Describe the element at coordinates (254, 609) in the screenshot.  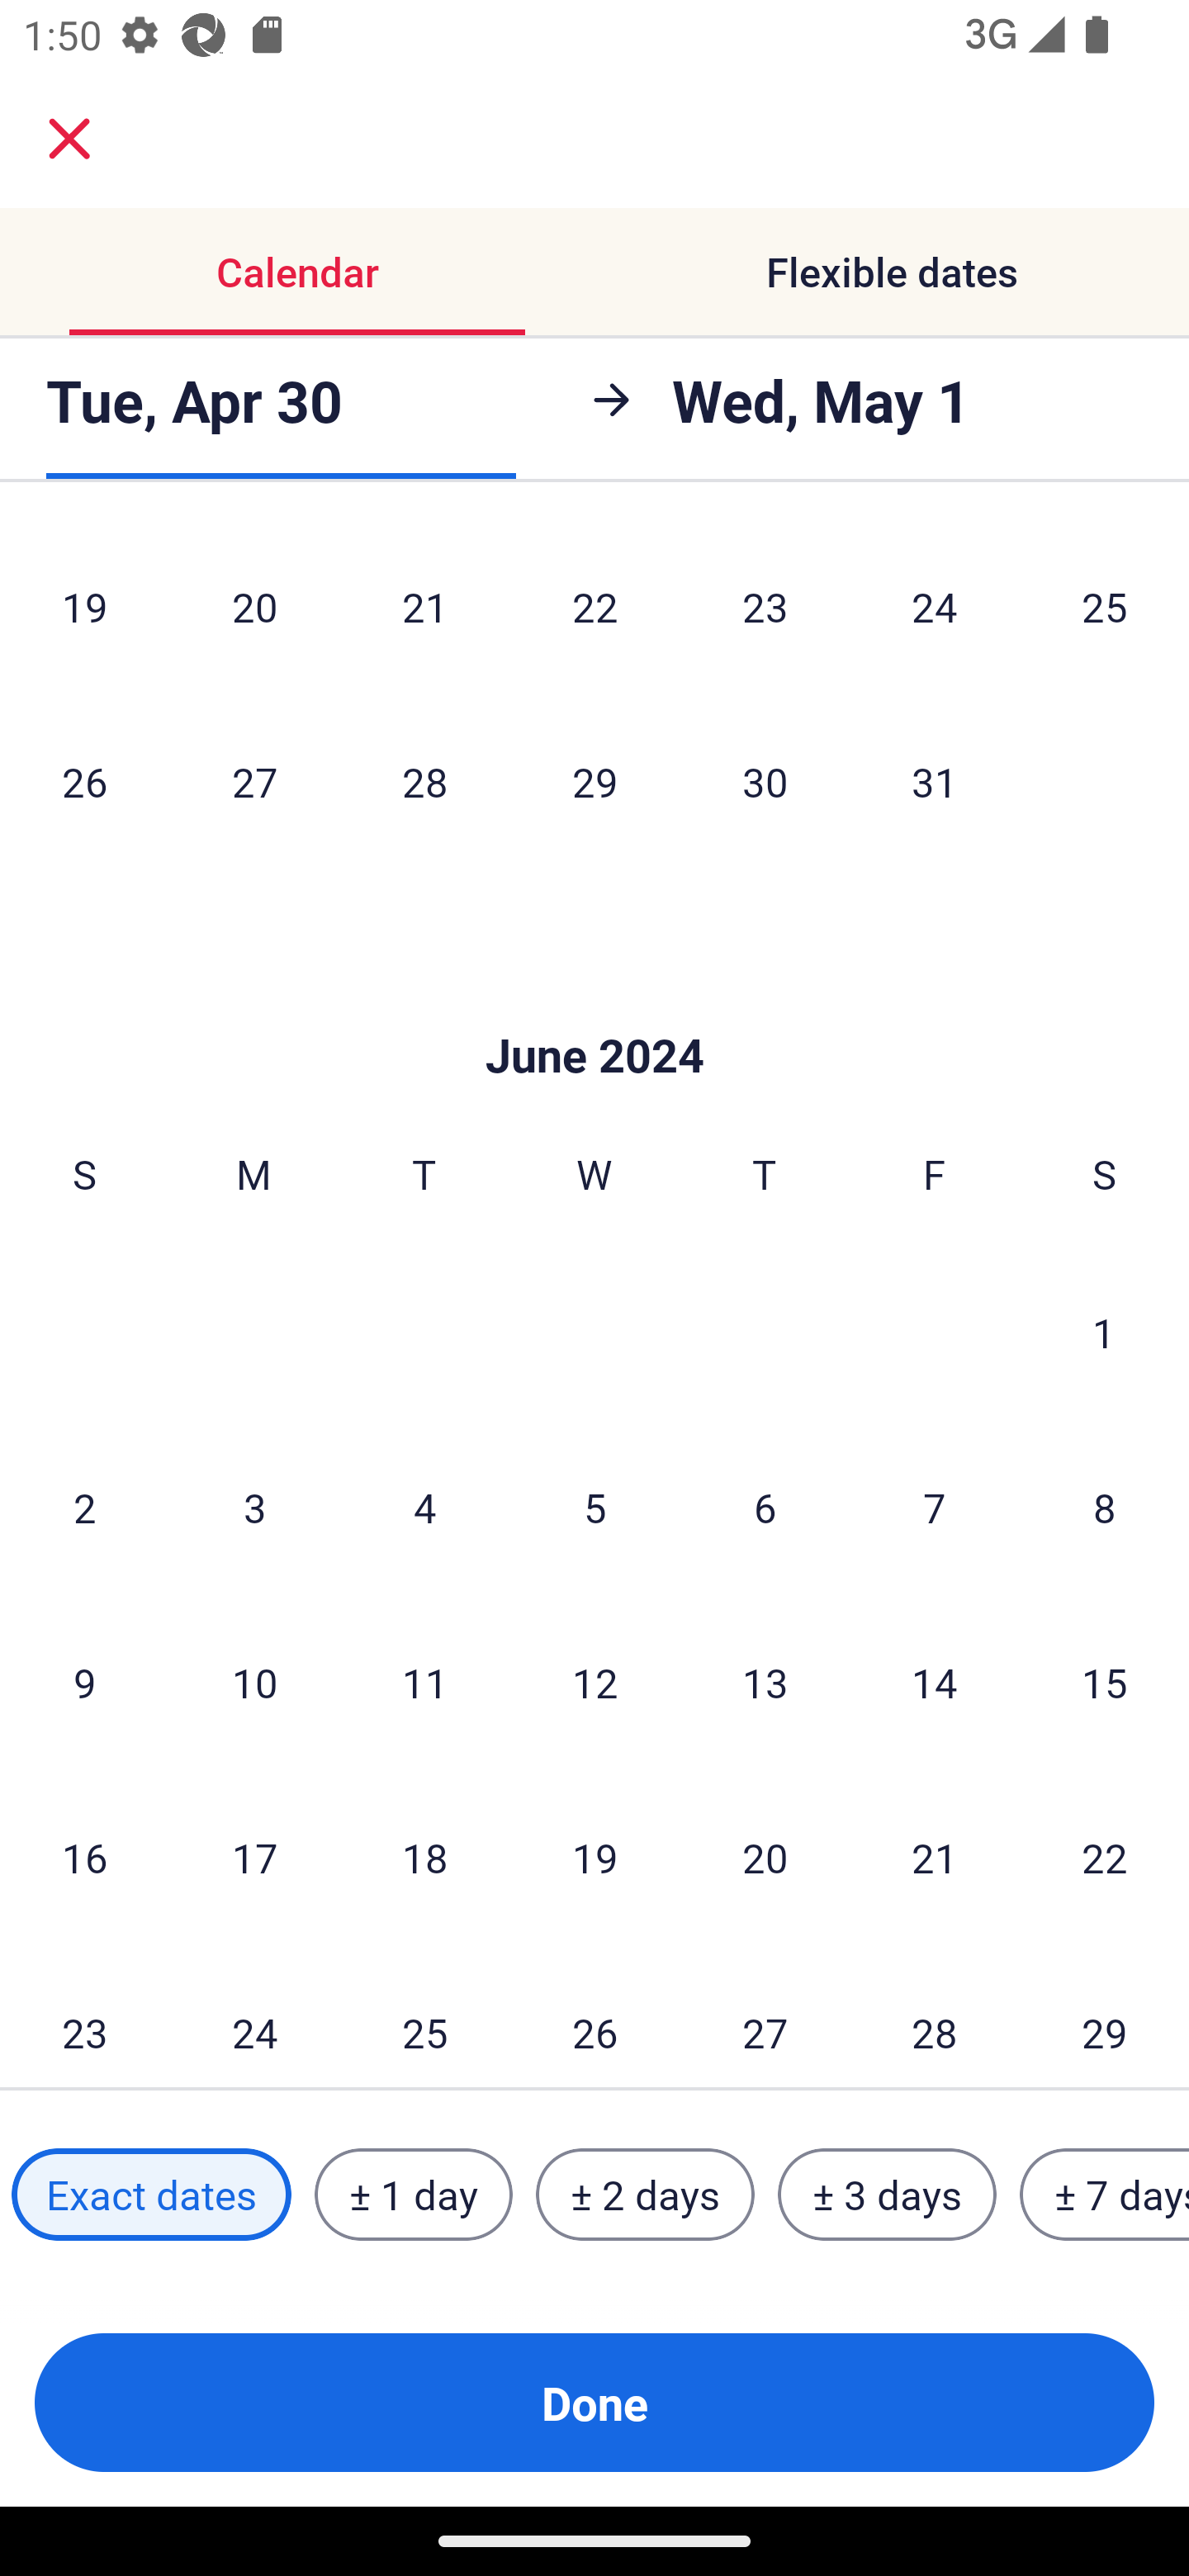
I see `20 Monday, May 20, 2024` at that location.